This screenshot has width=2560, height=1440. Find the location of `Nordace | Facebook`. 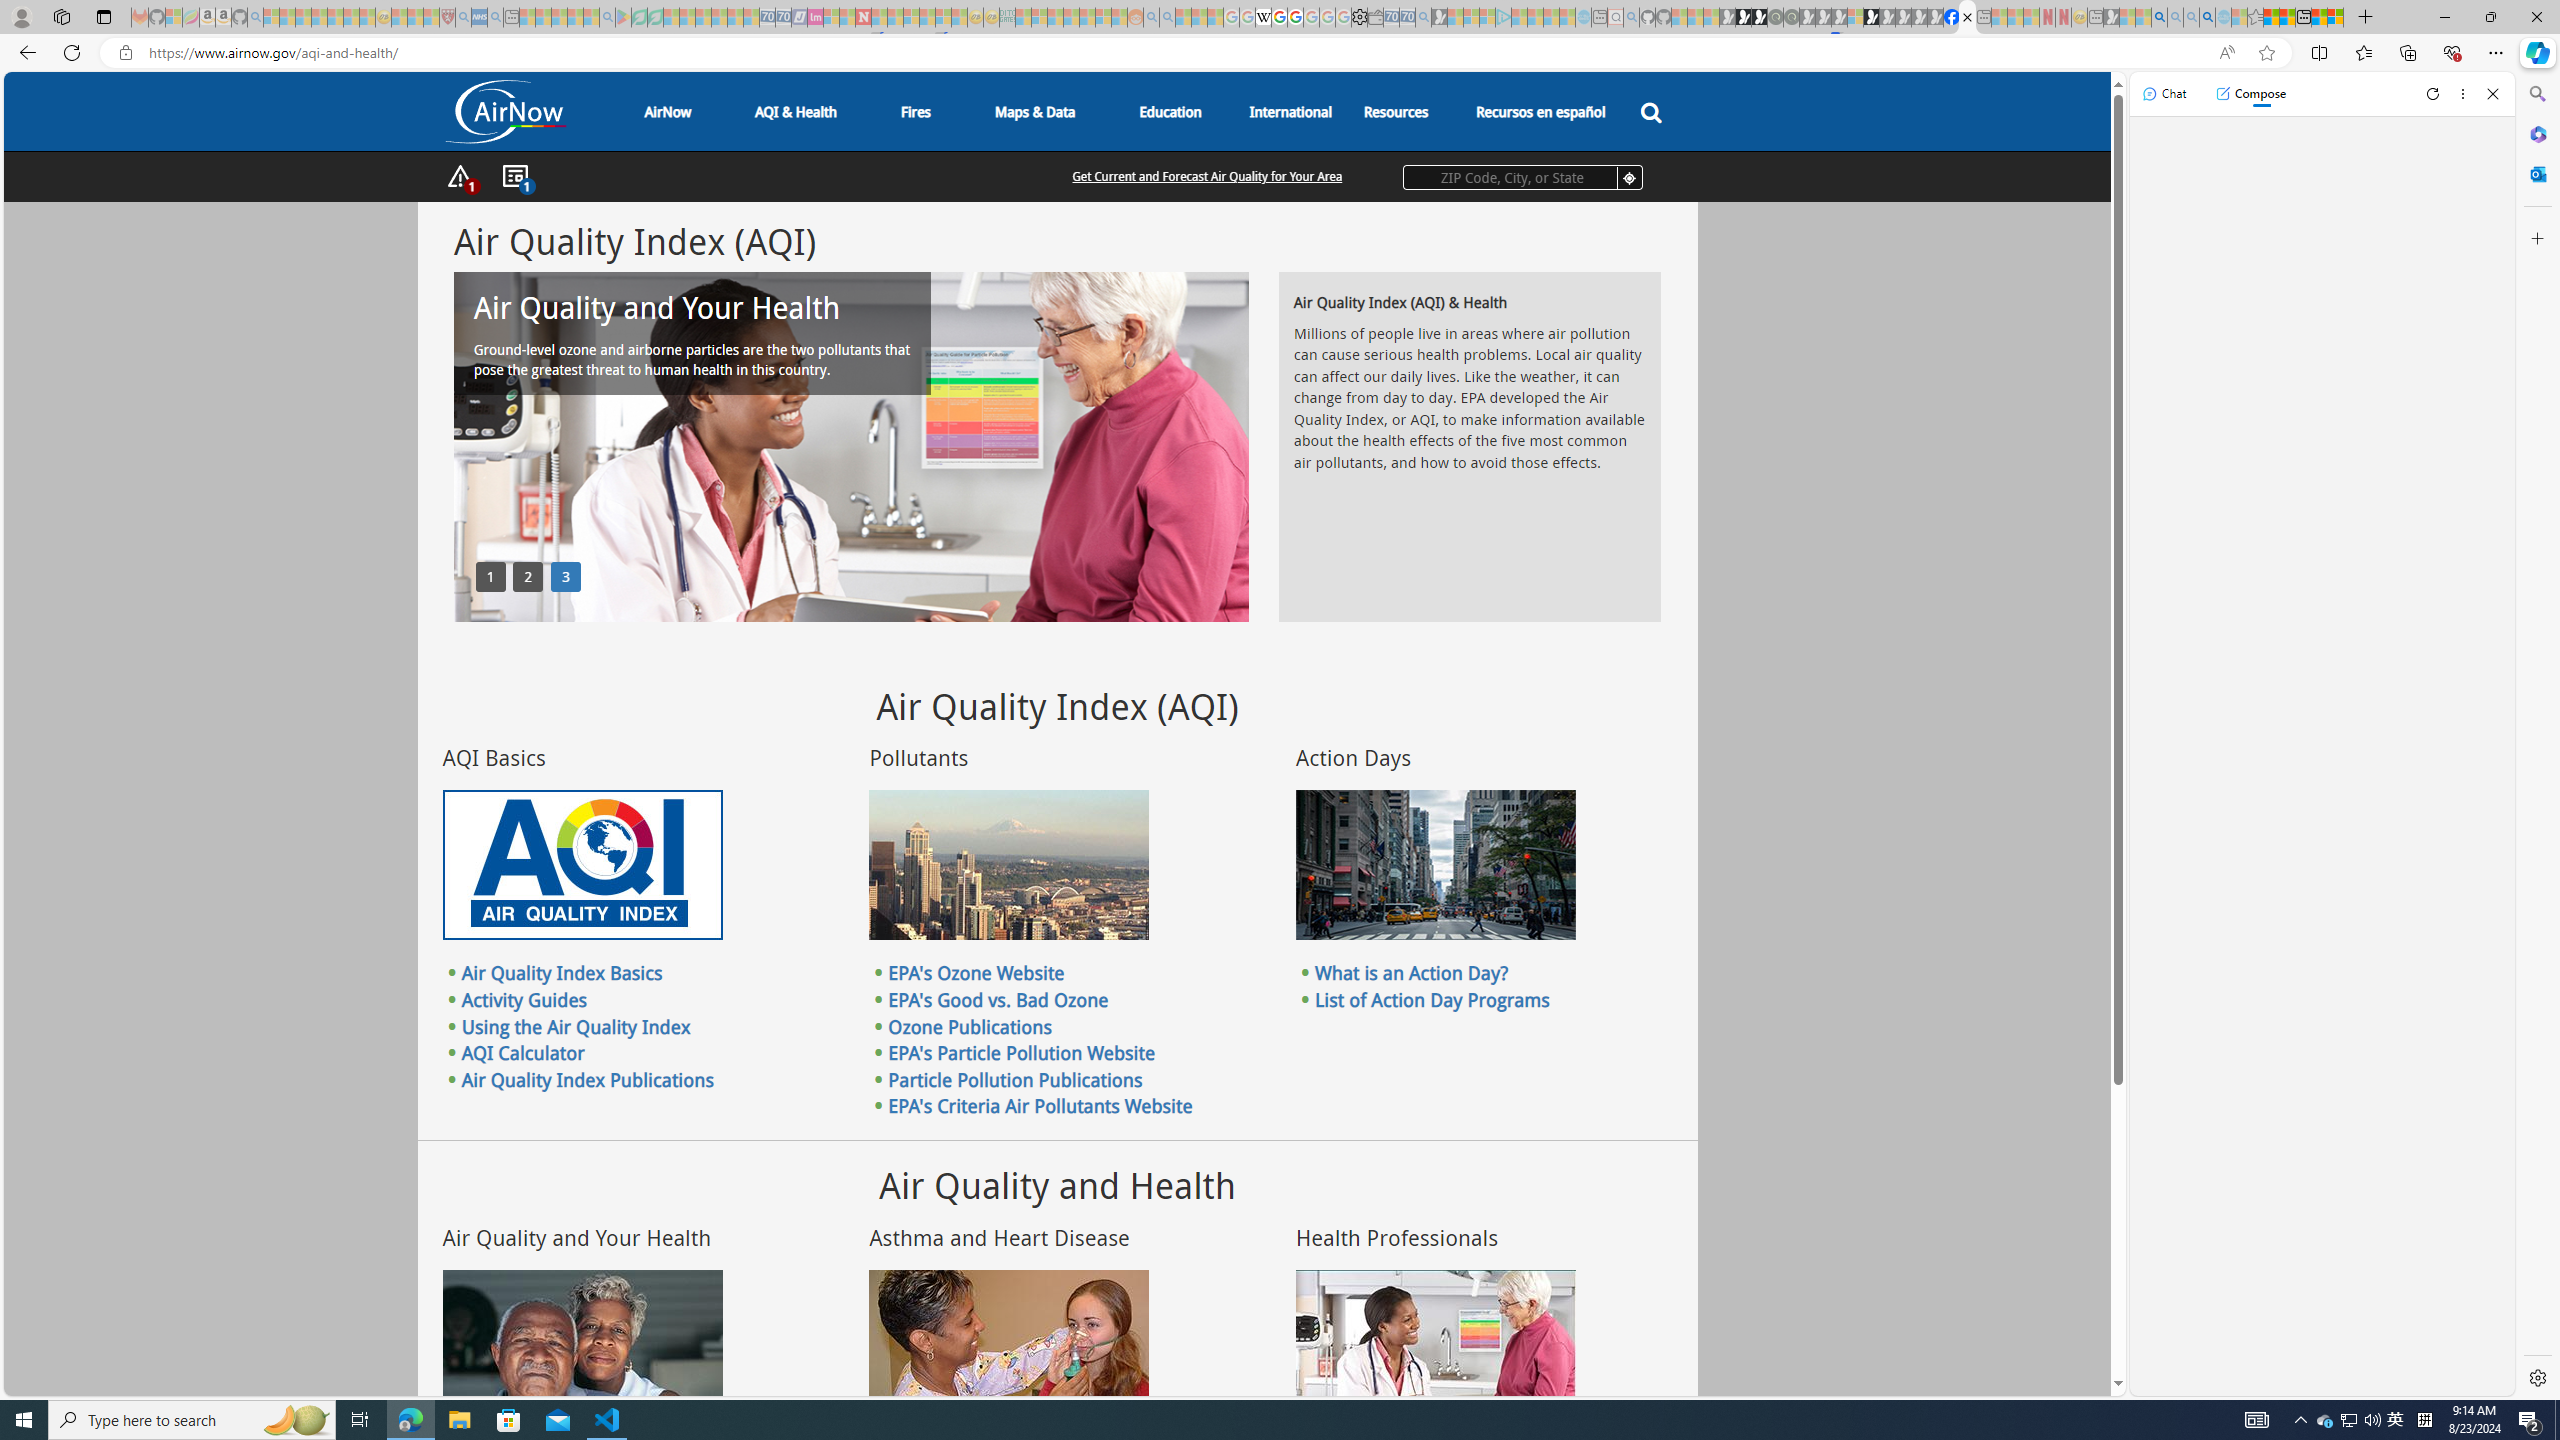

Nordace | Facebook is located at coordinates (1952, 17).